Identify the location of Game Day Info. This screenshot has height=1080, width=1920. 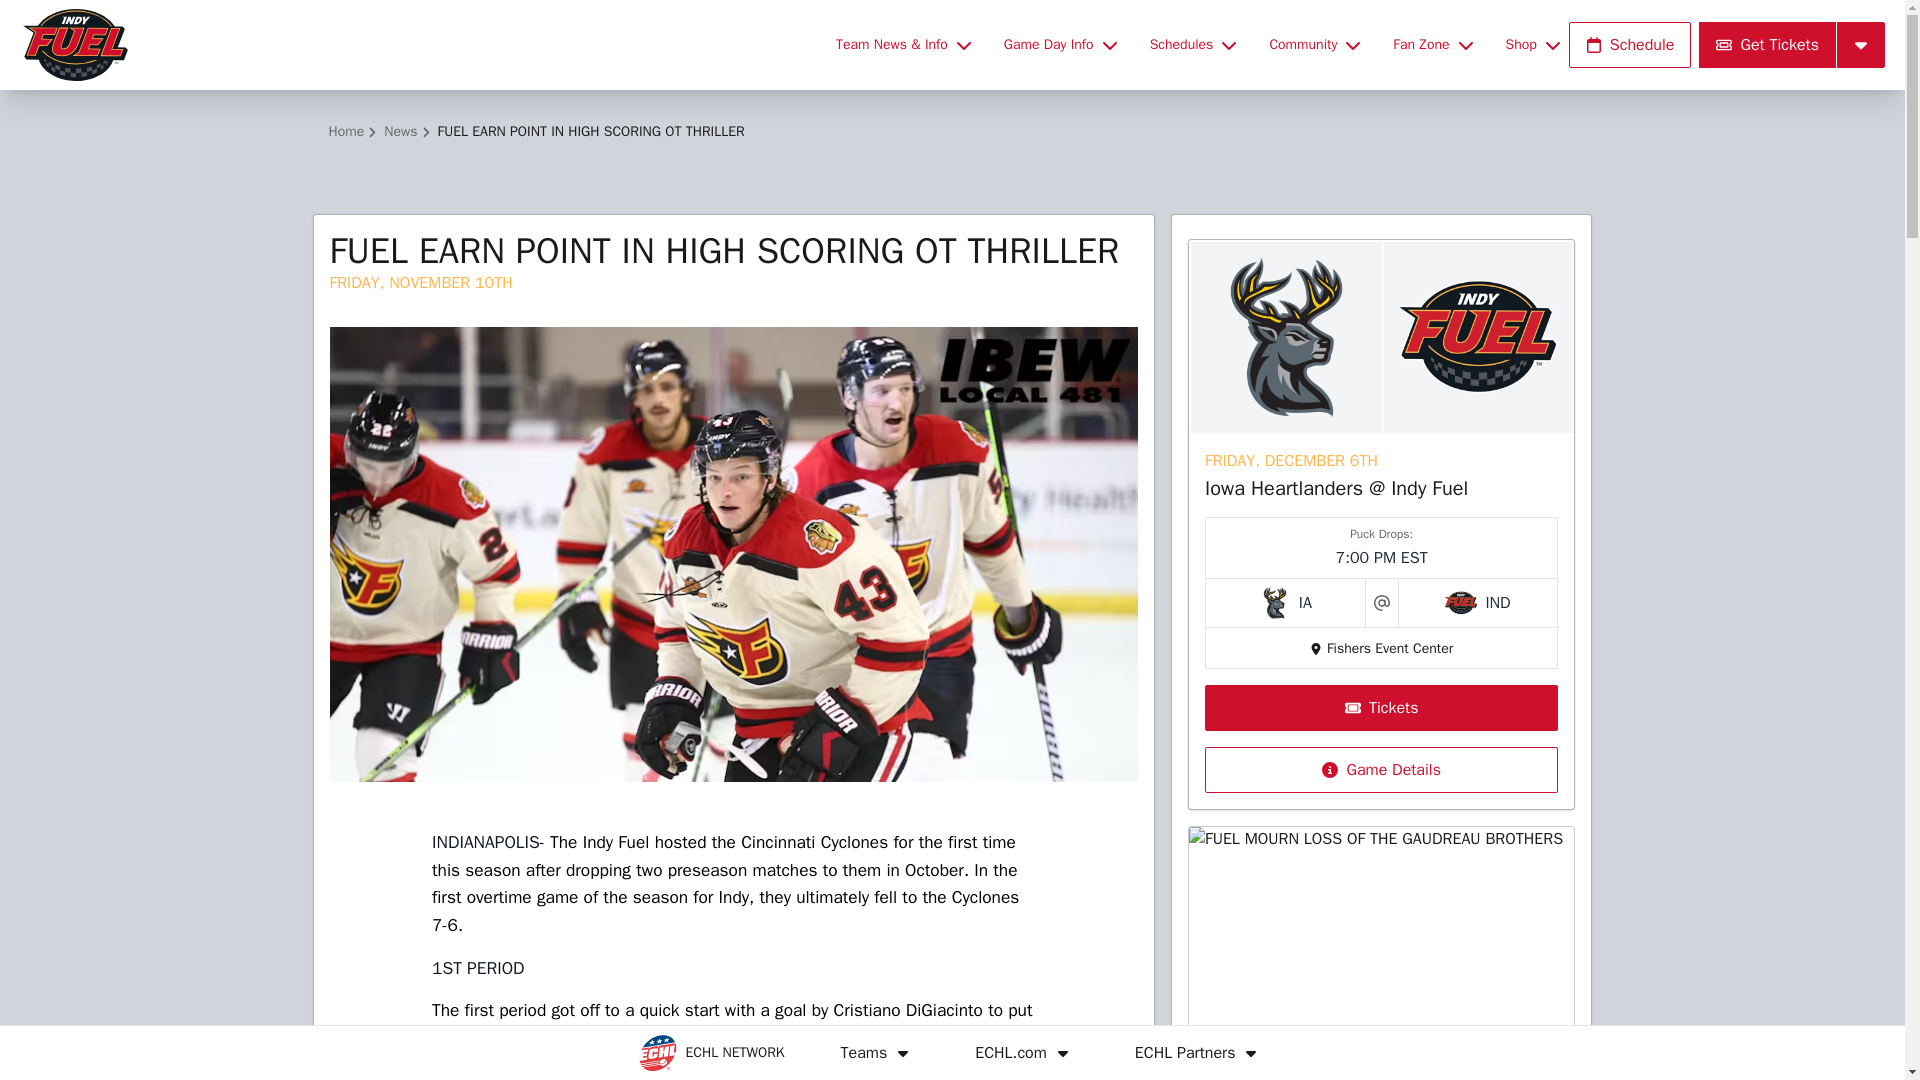
(1060, 44).